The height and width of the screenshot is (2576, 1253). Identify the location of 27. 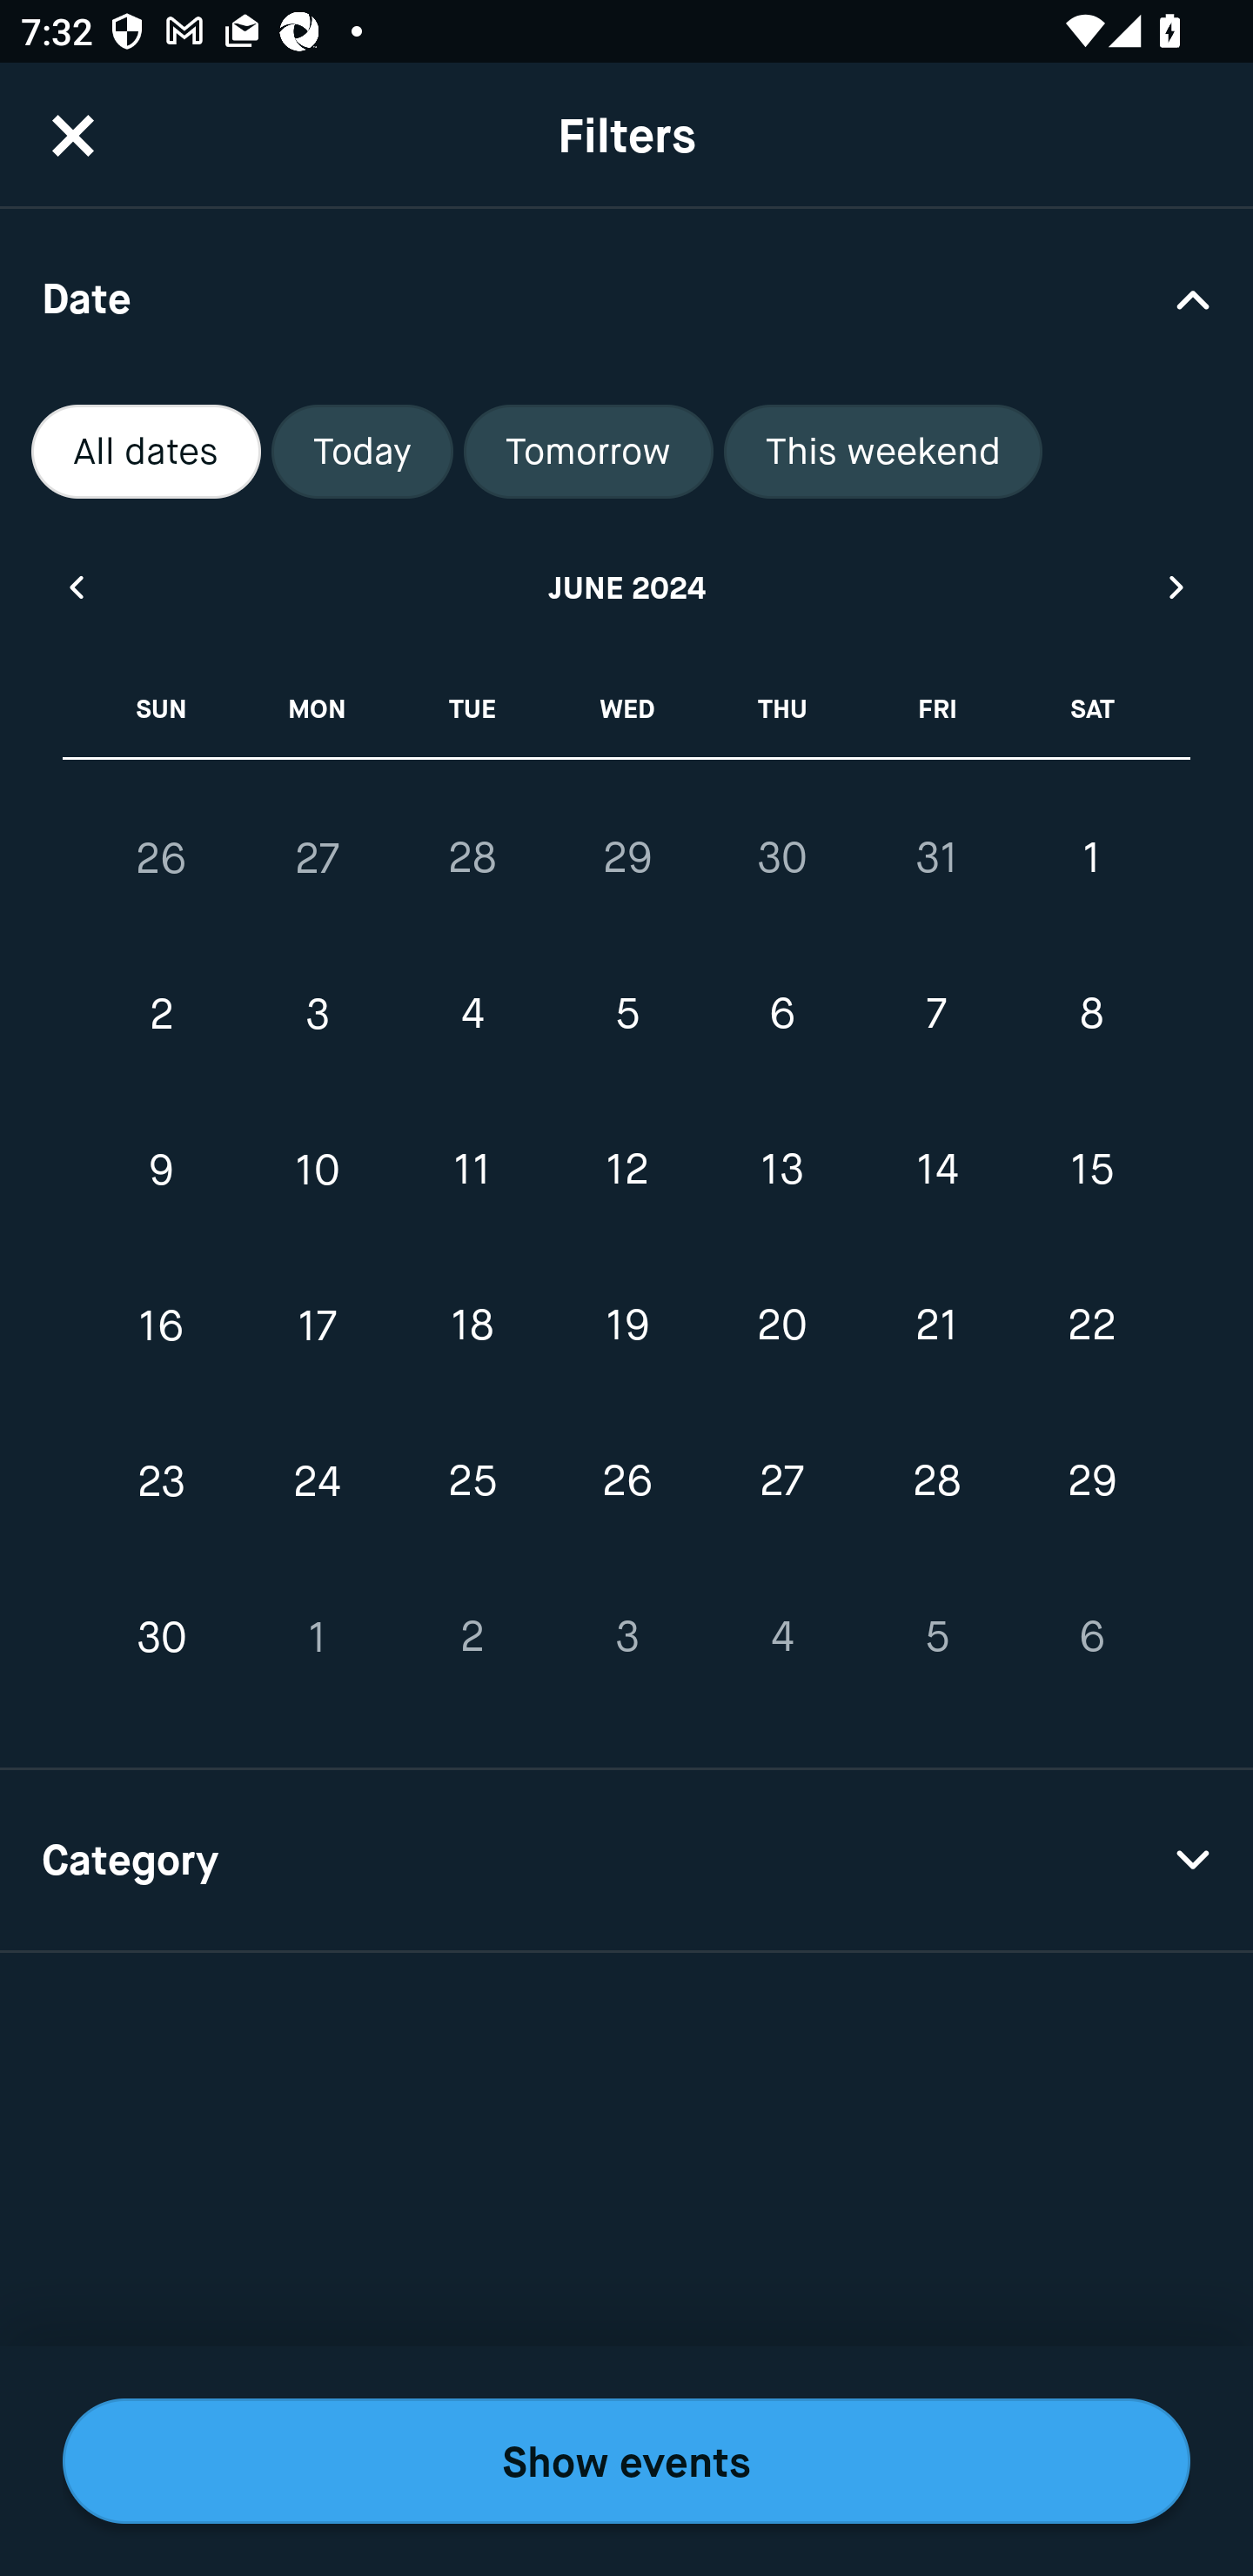
(781, 1481).